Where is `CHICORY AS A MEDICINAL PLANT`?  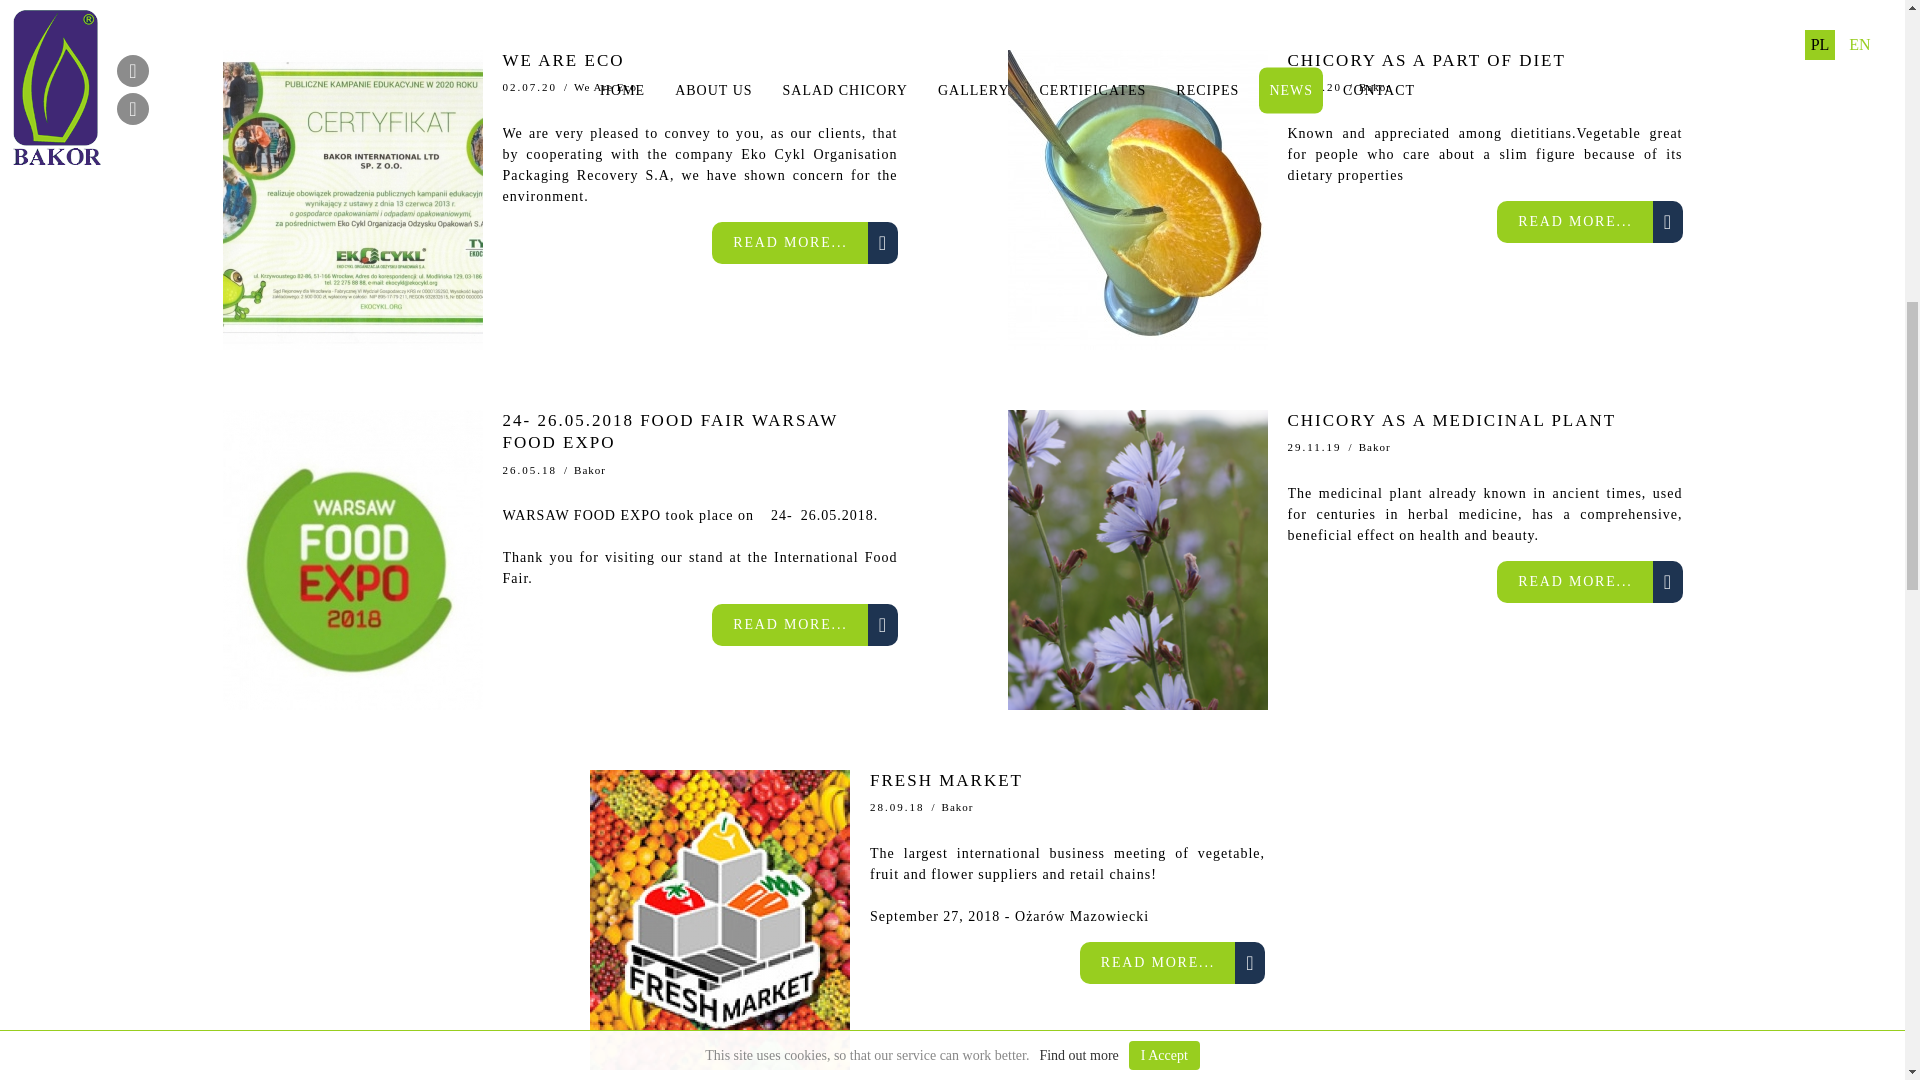
CHICORY AS A MEDICINAL PLANT is located at coordinates (1486, 424).